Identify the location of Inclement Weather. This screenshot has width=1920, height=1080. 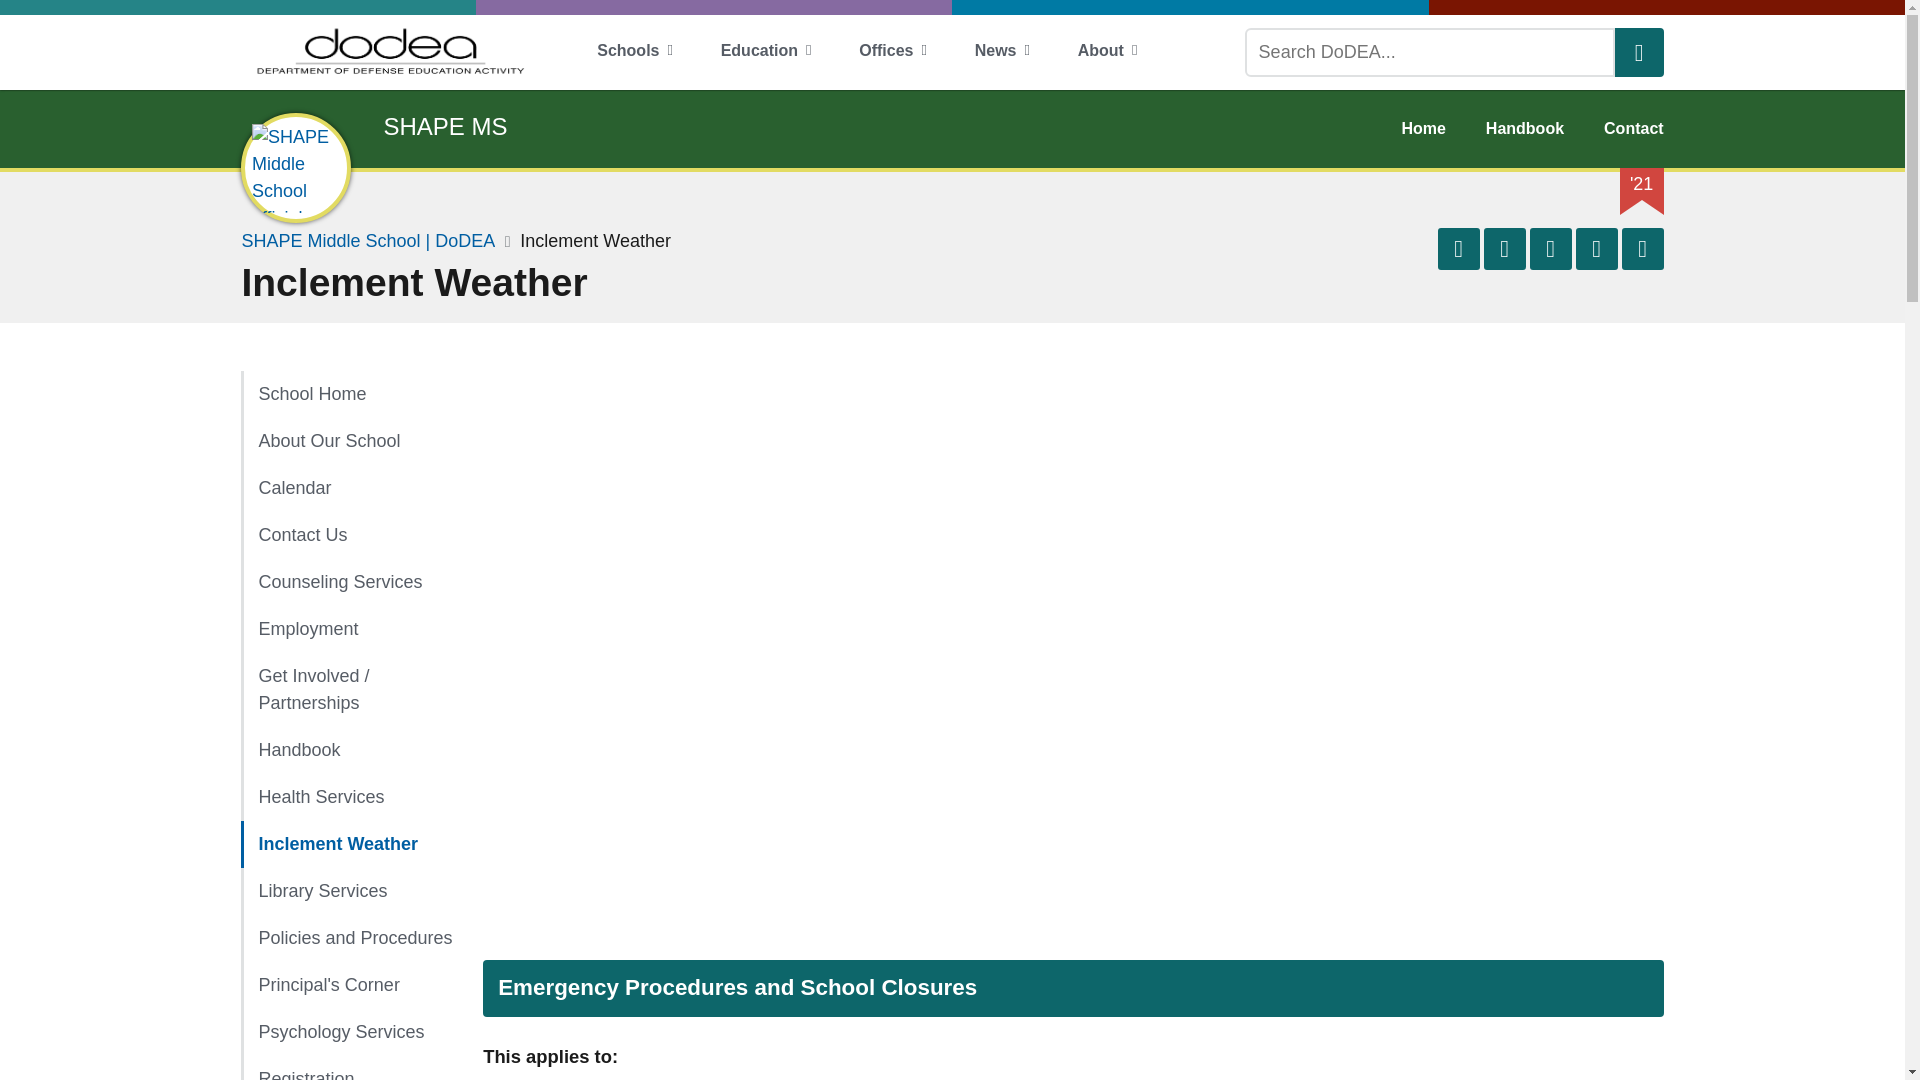
(347, 844).